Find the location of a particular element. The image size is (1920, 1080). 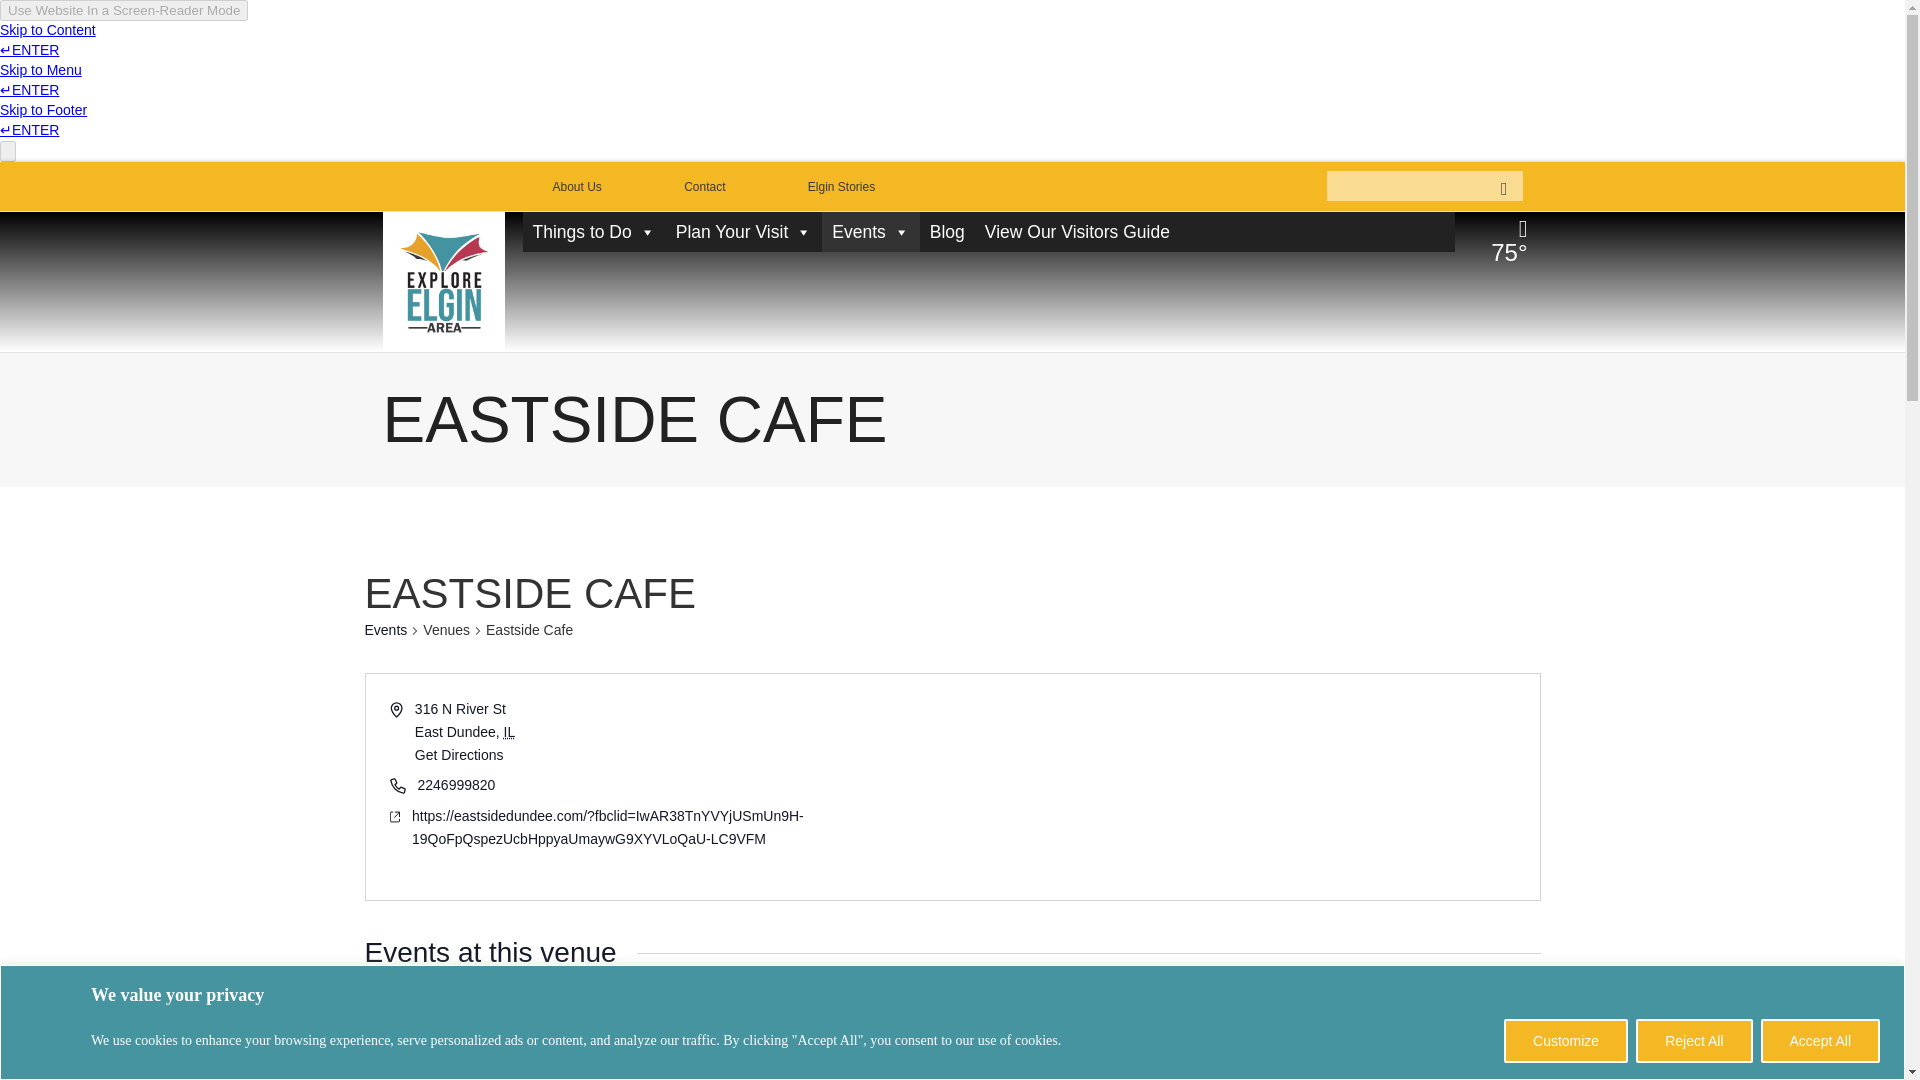

Reject All is located at coordinates (1693, 1040).